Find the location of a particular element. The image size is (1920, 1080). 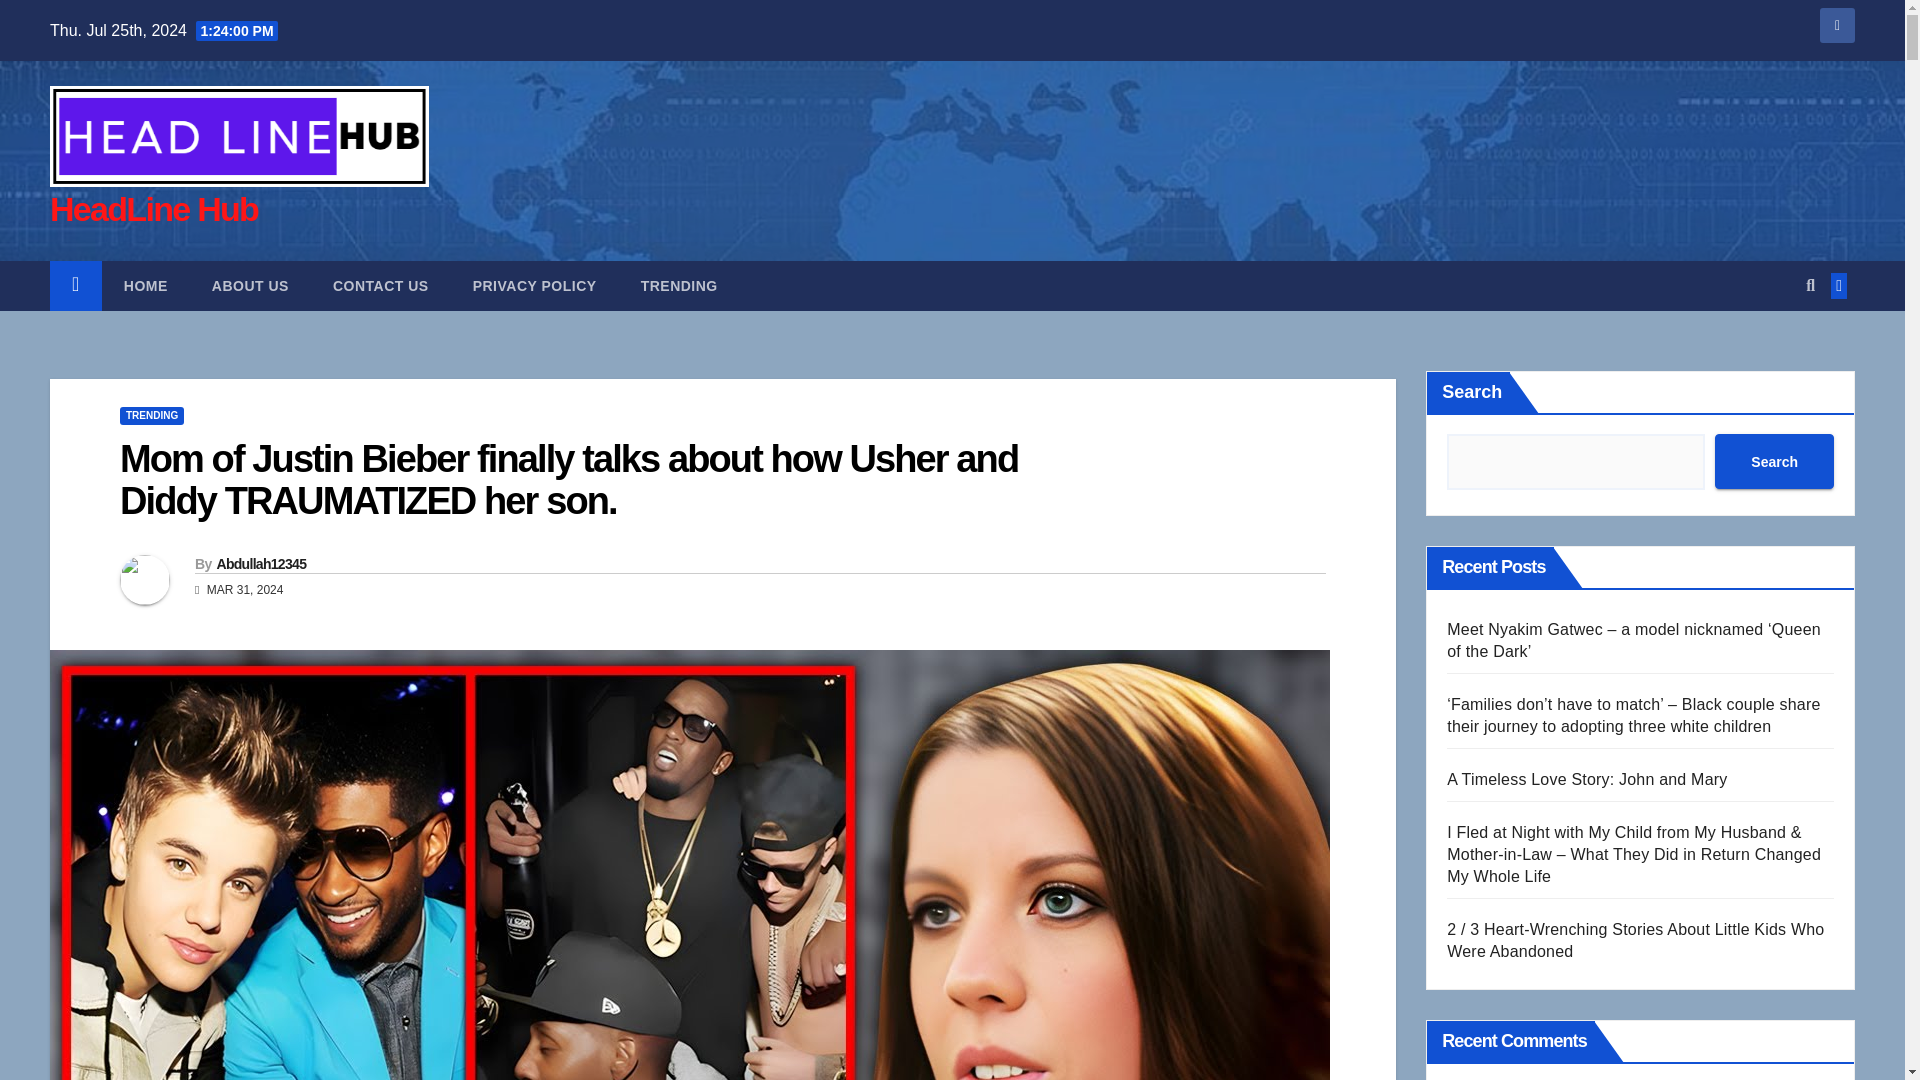

About Us is located at coordinates (250, 286).